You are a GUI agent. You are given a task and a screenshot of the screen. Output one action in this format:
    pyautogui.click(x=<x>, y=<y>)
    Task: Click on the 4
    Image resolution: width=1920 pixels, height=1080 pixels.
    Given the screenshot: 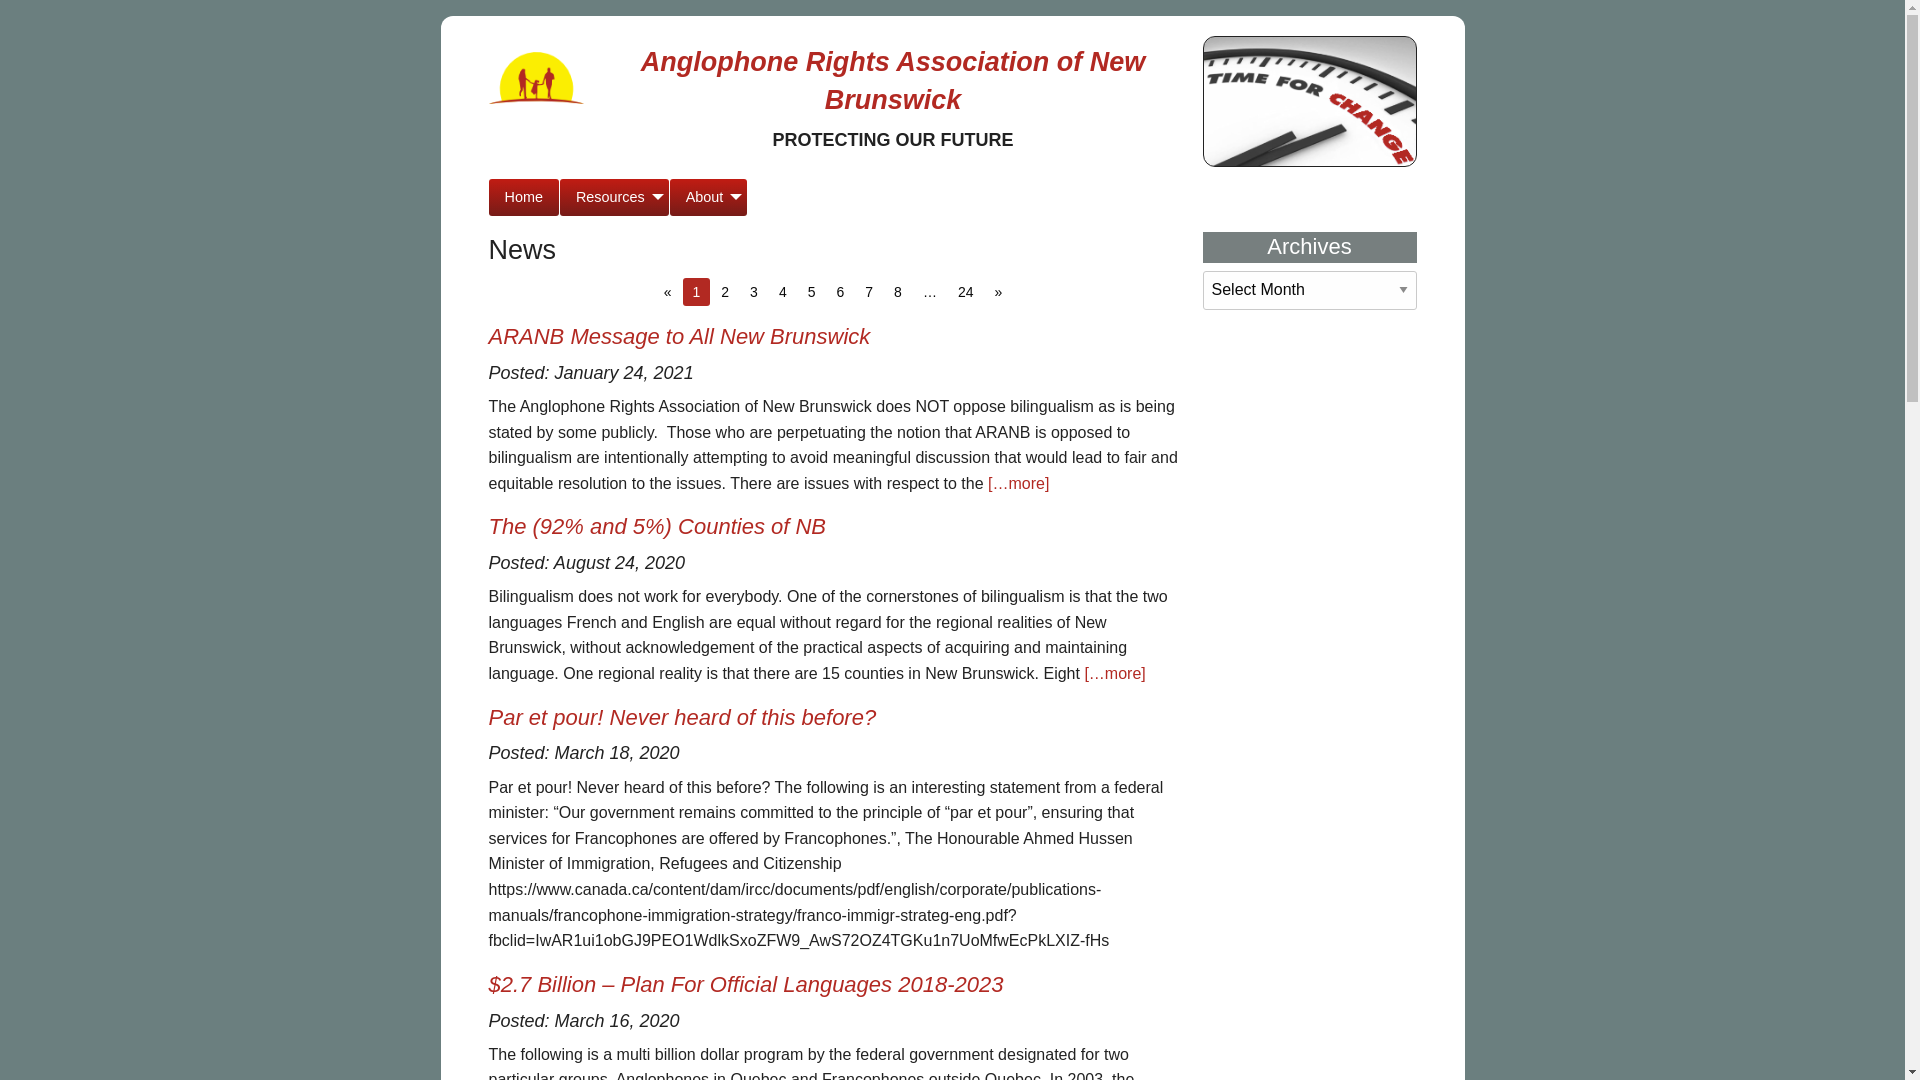 What is the action you would take?
    pyautogui.click(x=783, y=292)
    